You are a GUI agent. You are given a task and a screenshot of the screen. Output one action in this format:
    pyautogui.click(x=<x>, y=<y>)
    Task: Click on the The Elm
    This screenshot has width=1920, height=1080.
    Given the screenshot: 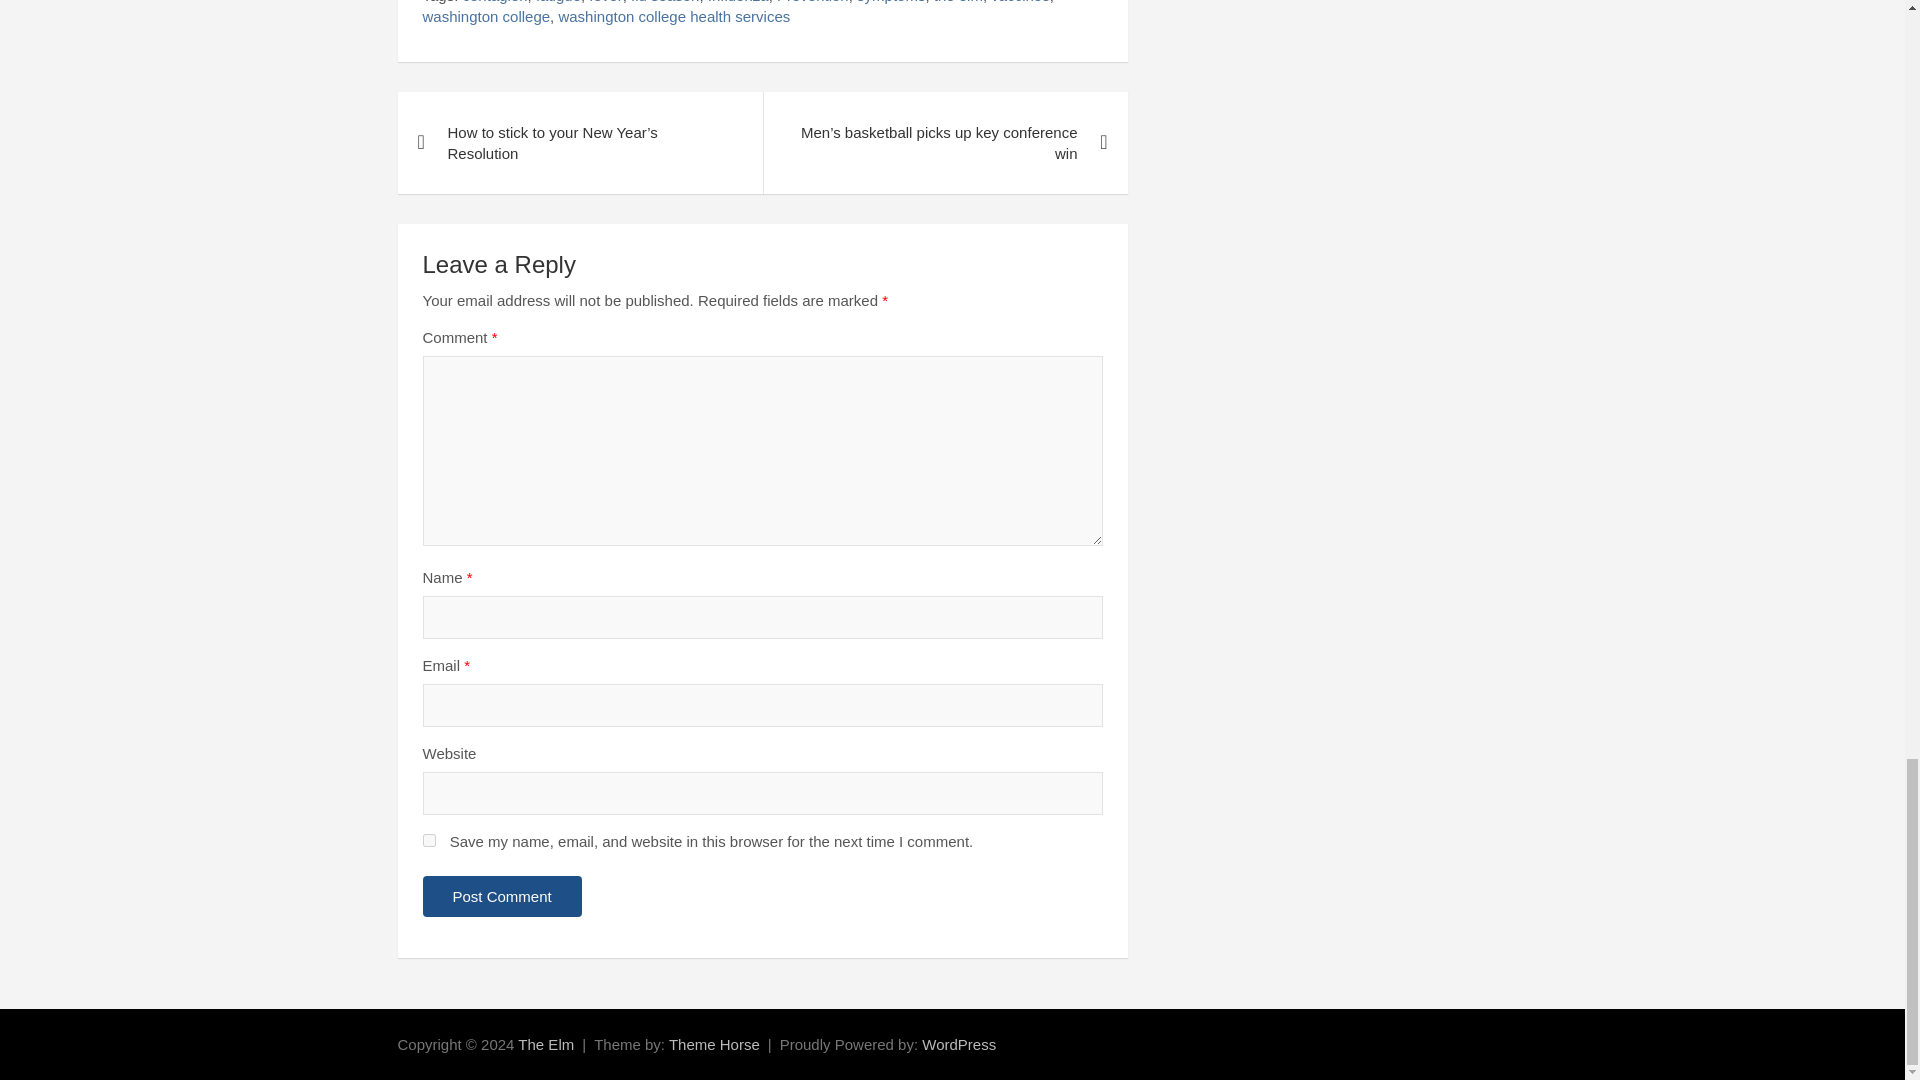 What is the action you would take?
    pyautogui.click(x=546, y=1044)
    